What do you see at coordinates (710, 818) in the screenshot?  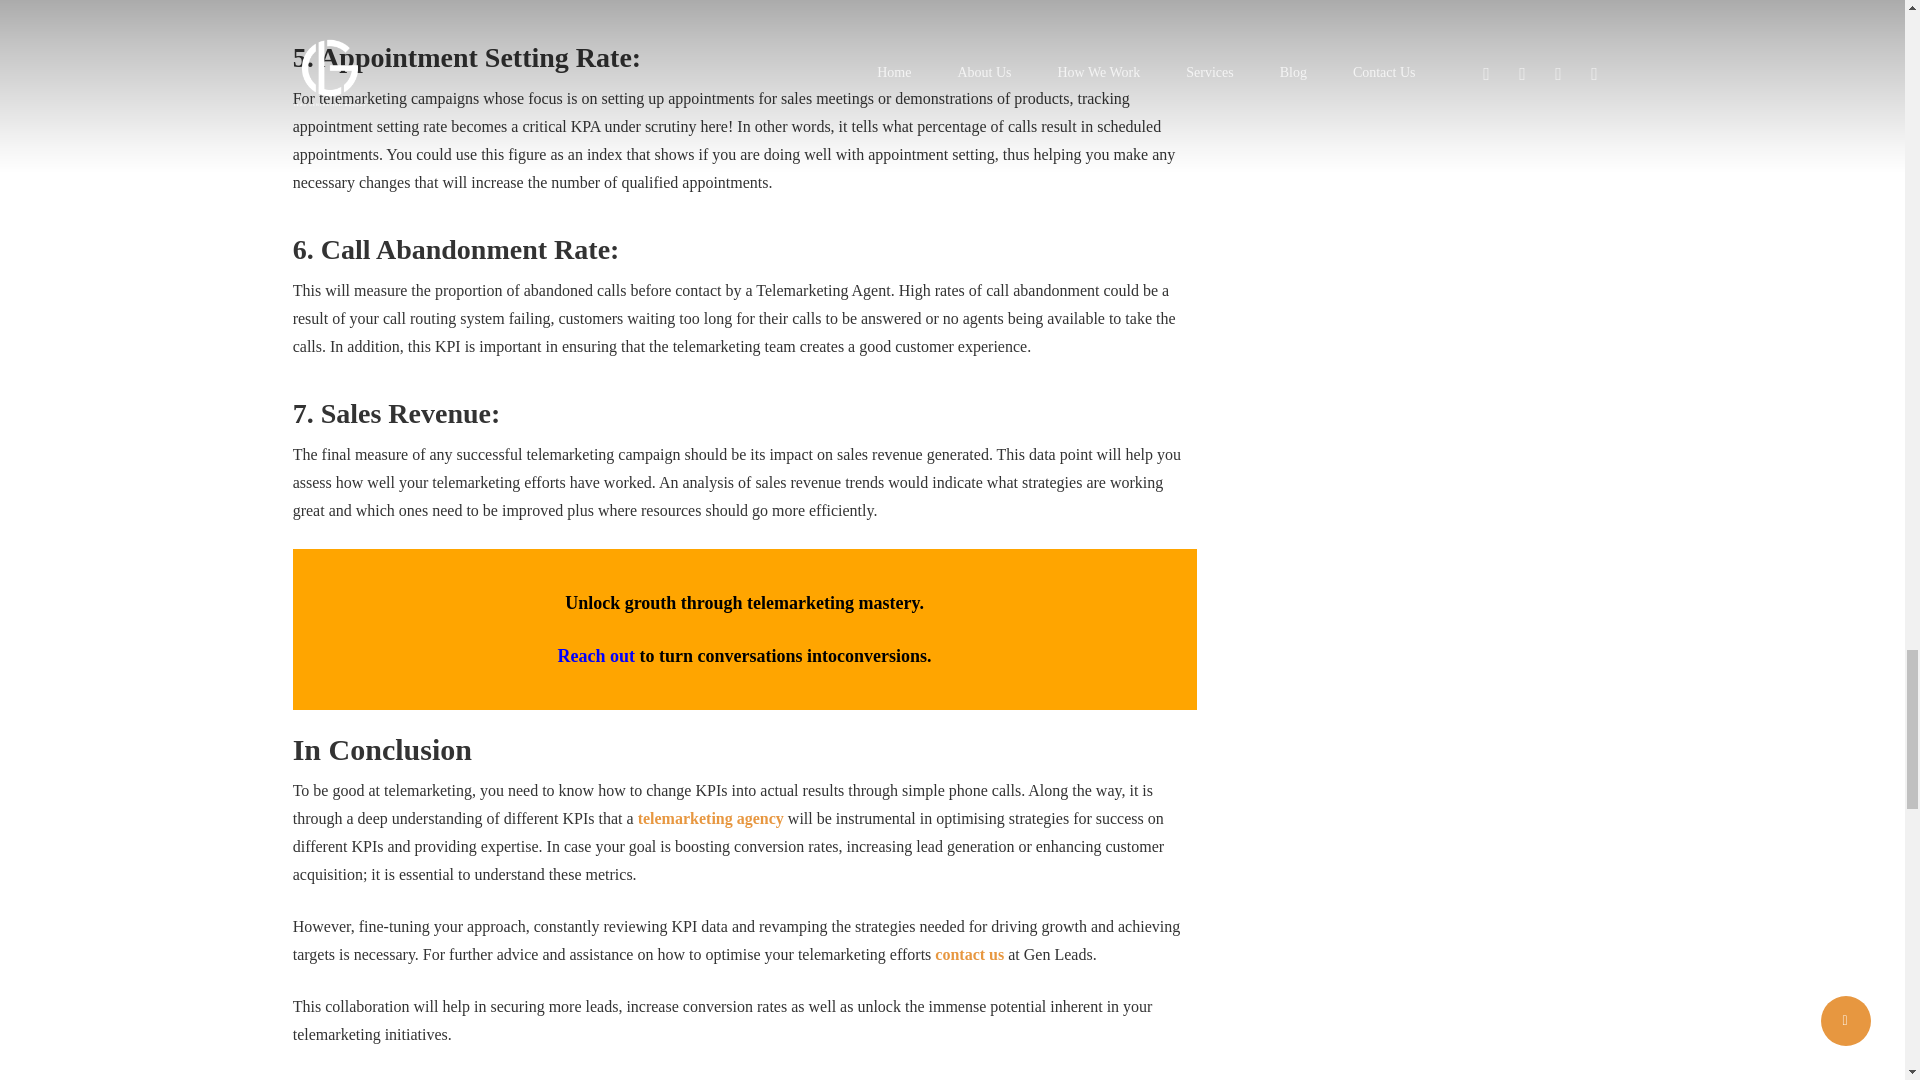 I see `telemarketing agency` at bounding box center [710, 818].